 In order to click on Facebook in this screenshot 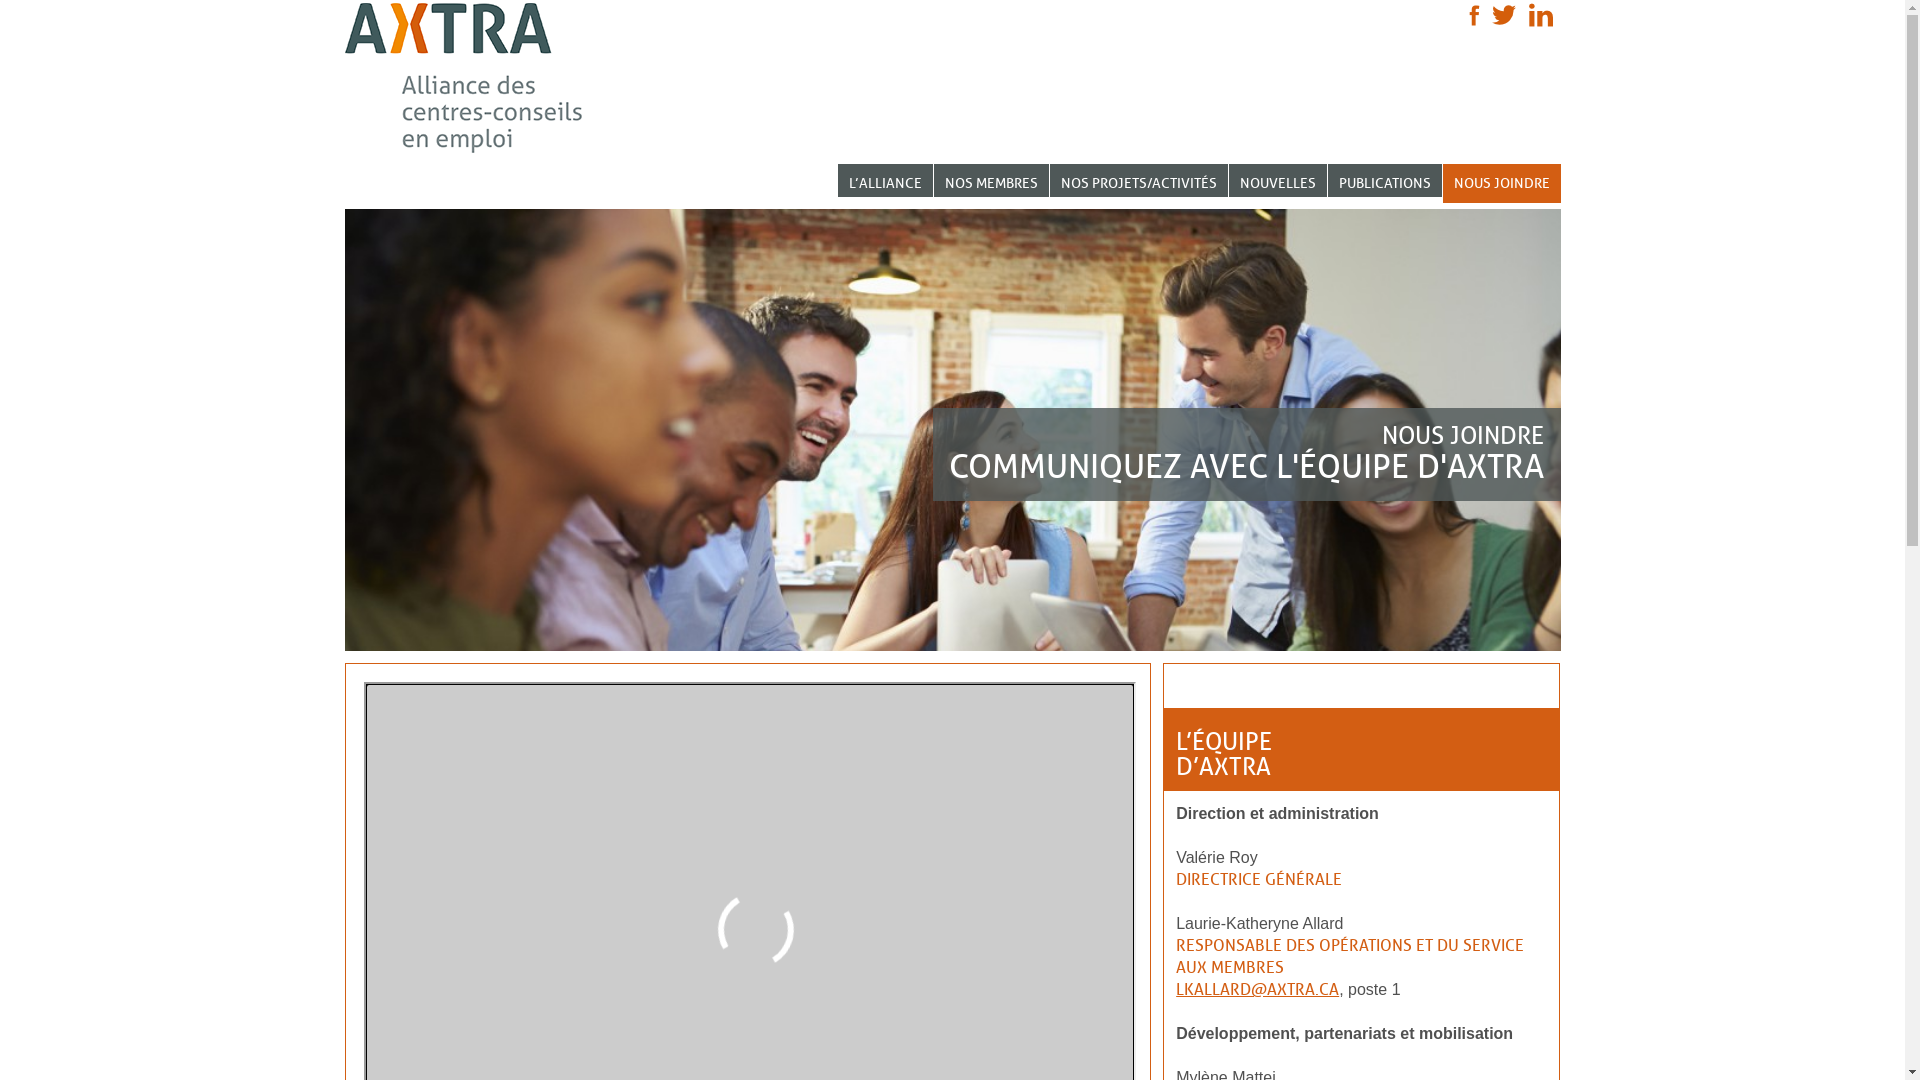, I will do `click(1474, 14)`.